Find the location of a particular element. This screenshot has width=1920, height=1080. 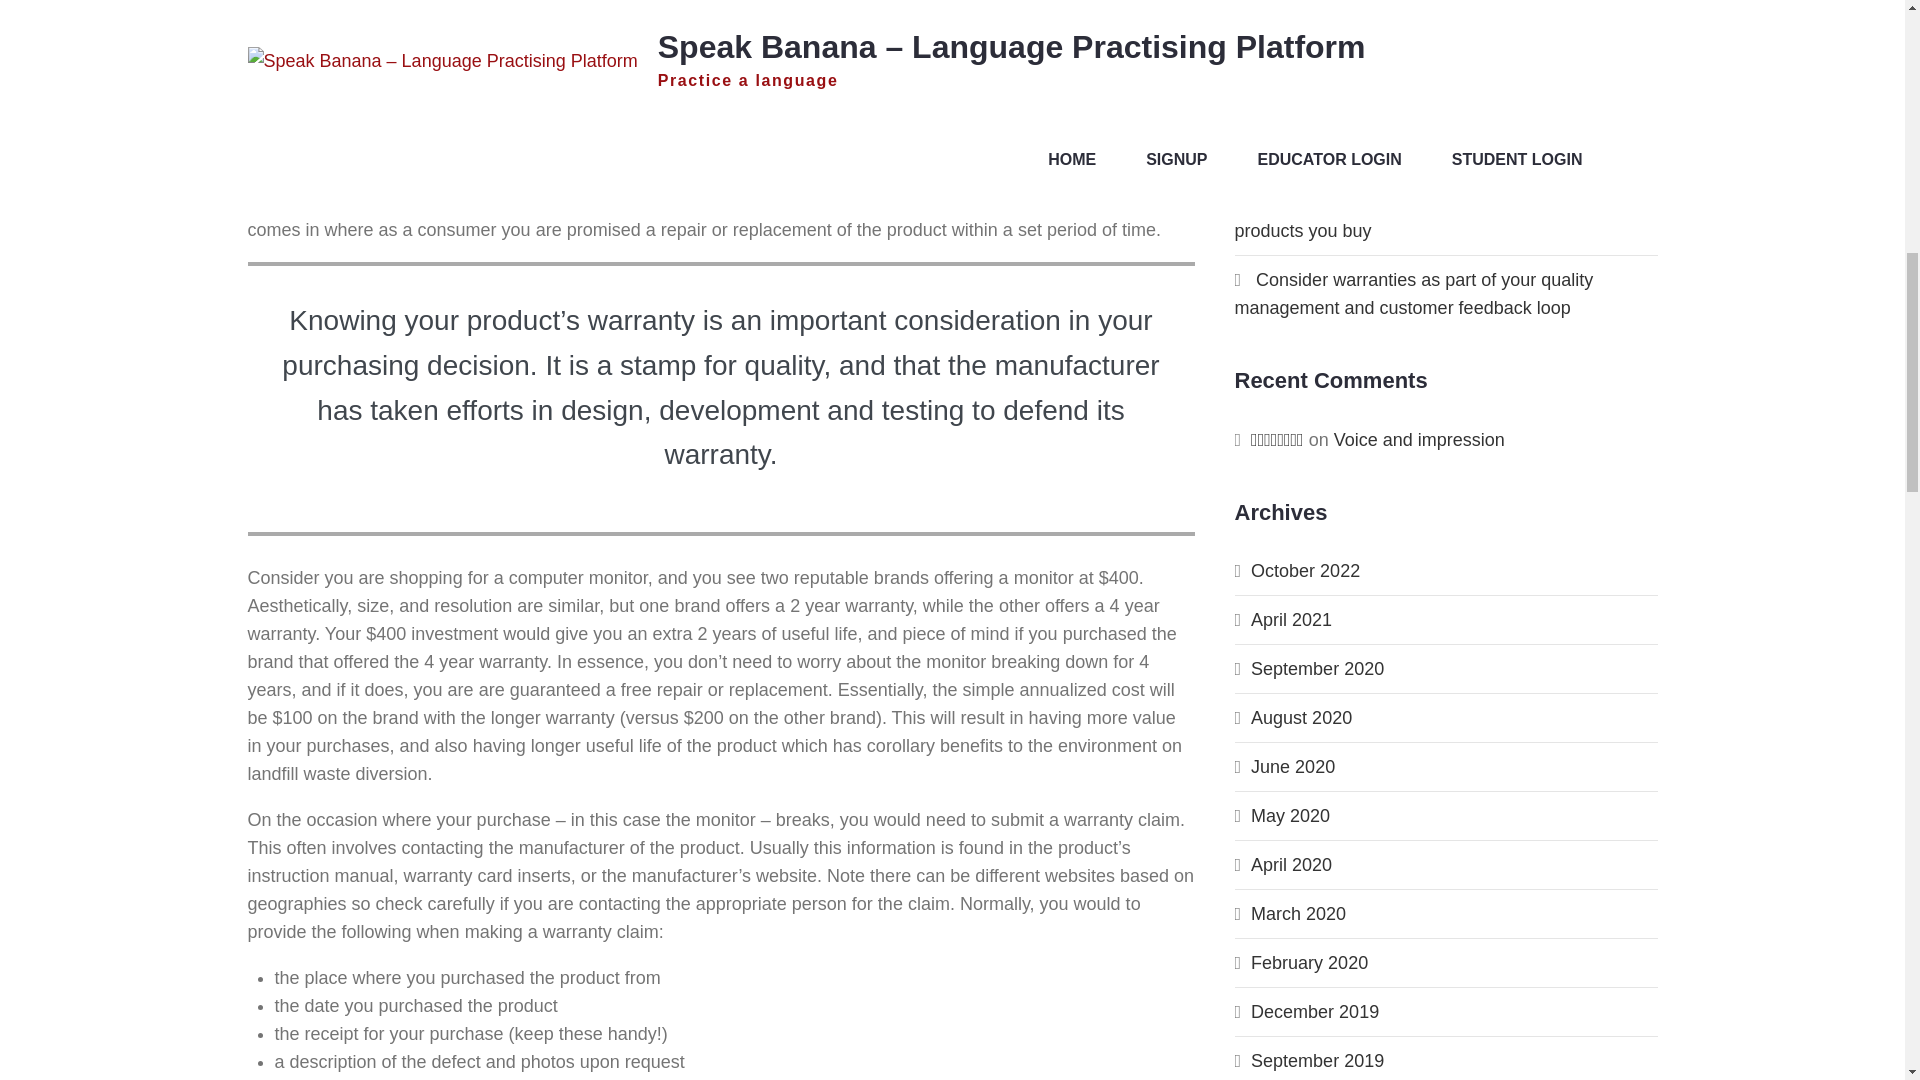

April 2021 is located at coordinates (1292, 620).